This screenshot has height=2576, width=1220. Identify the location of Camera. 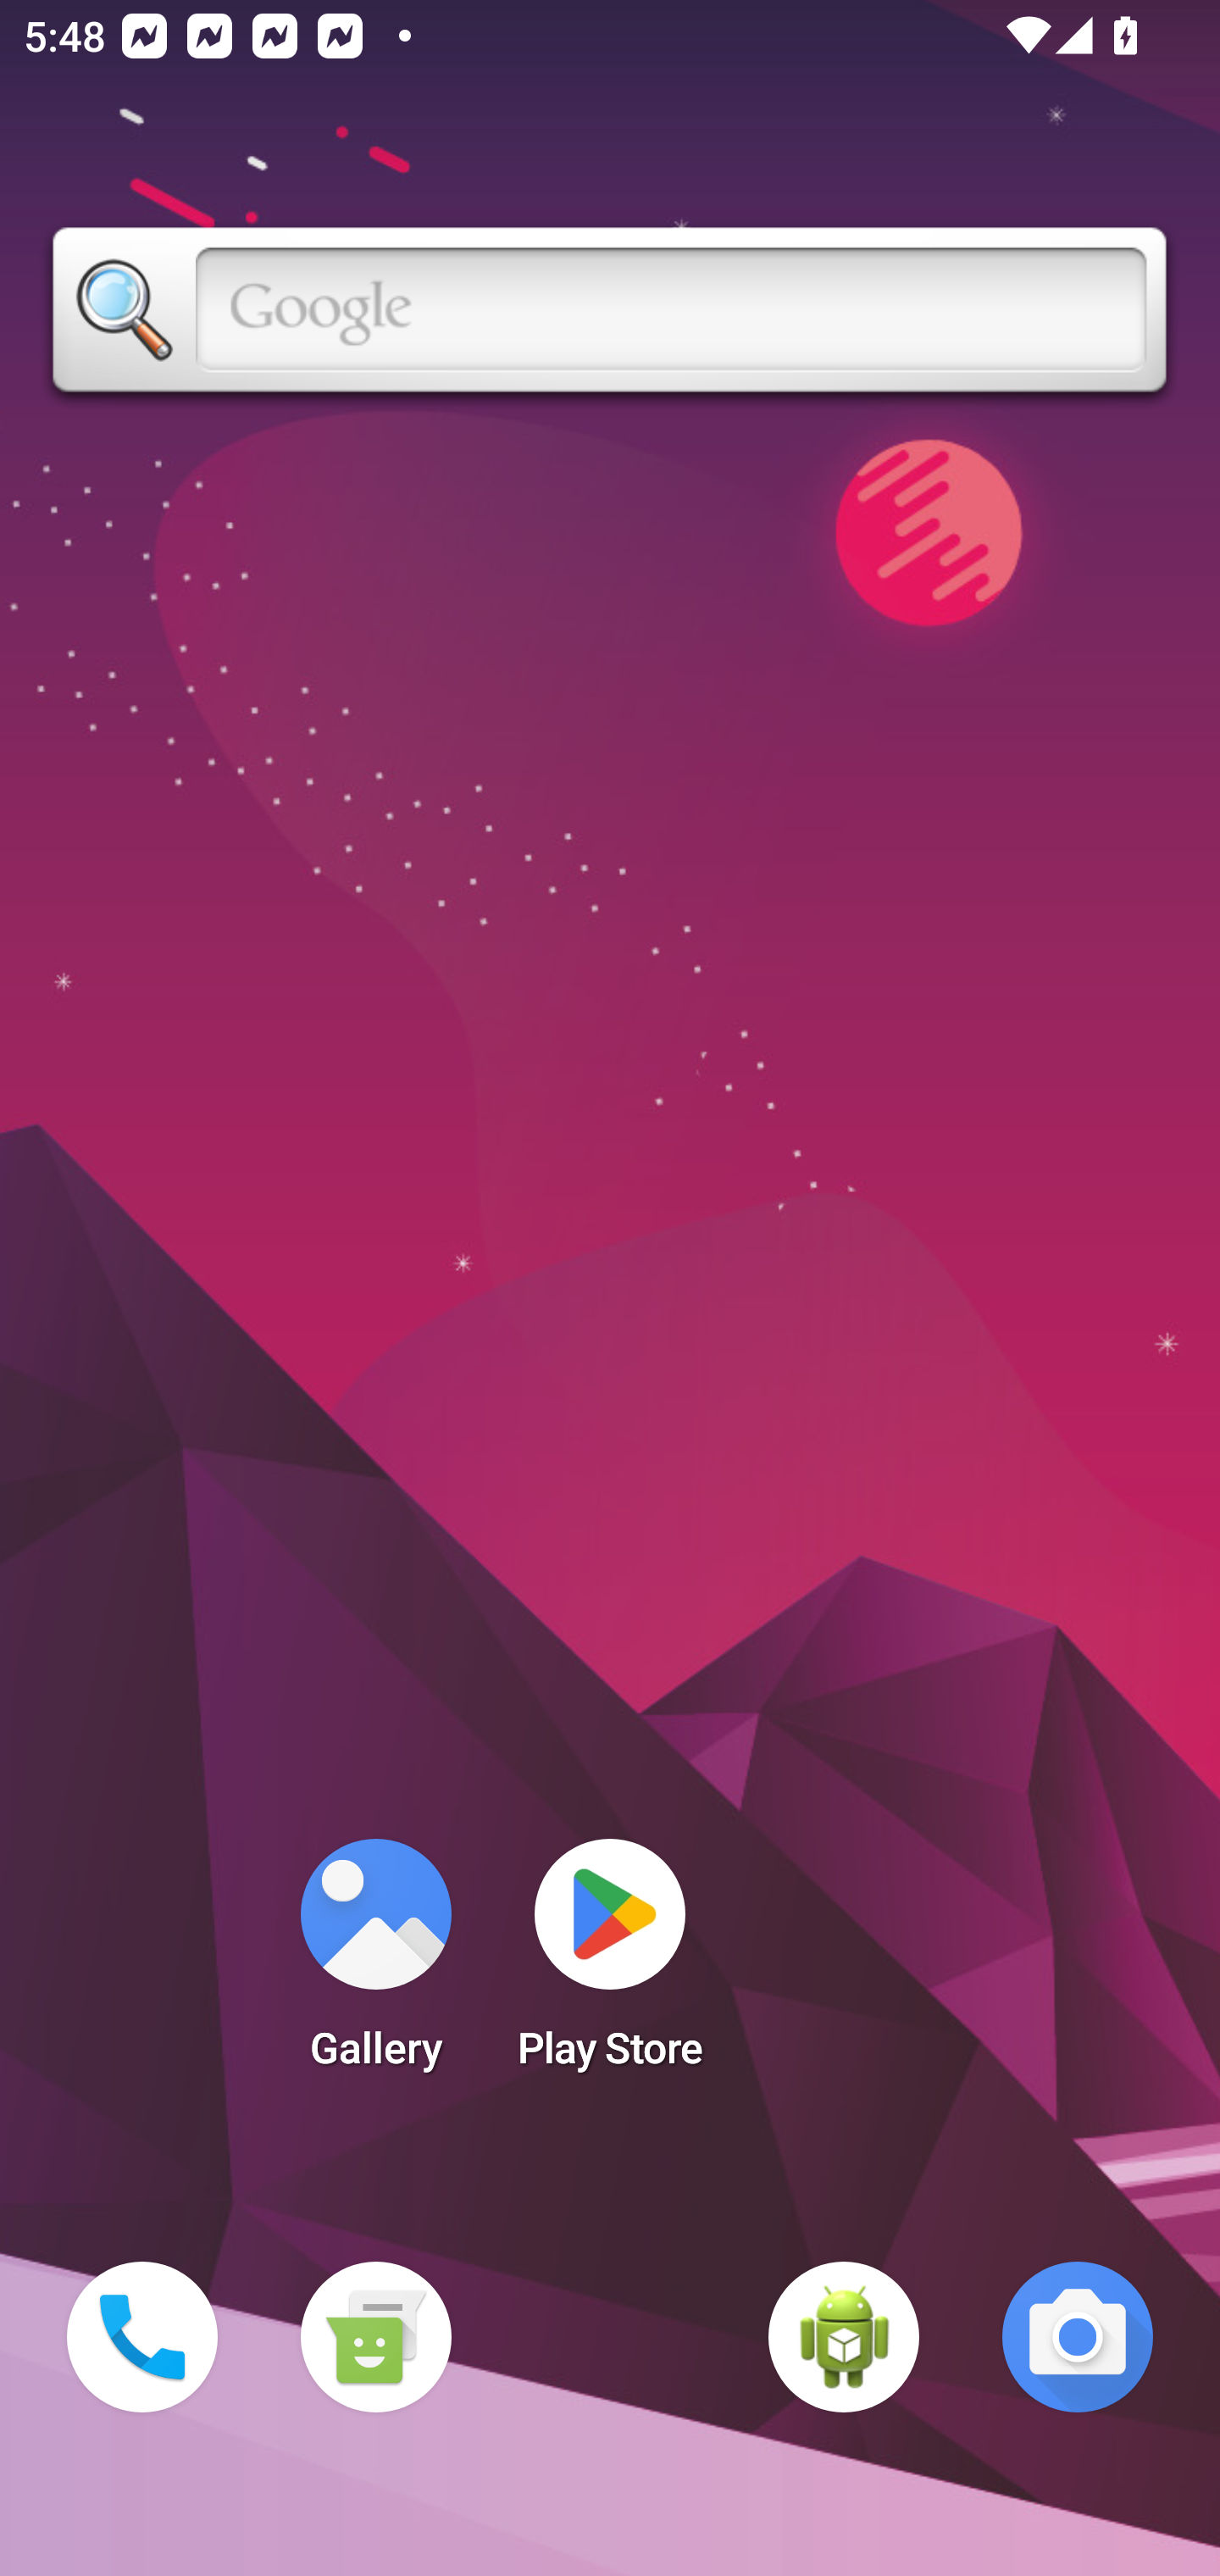
(1078, 2337).